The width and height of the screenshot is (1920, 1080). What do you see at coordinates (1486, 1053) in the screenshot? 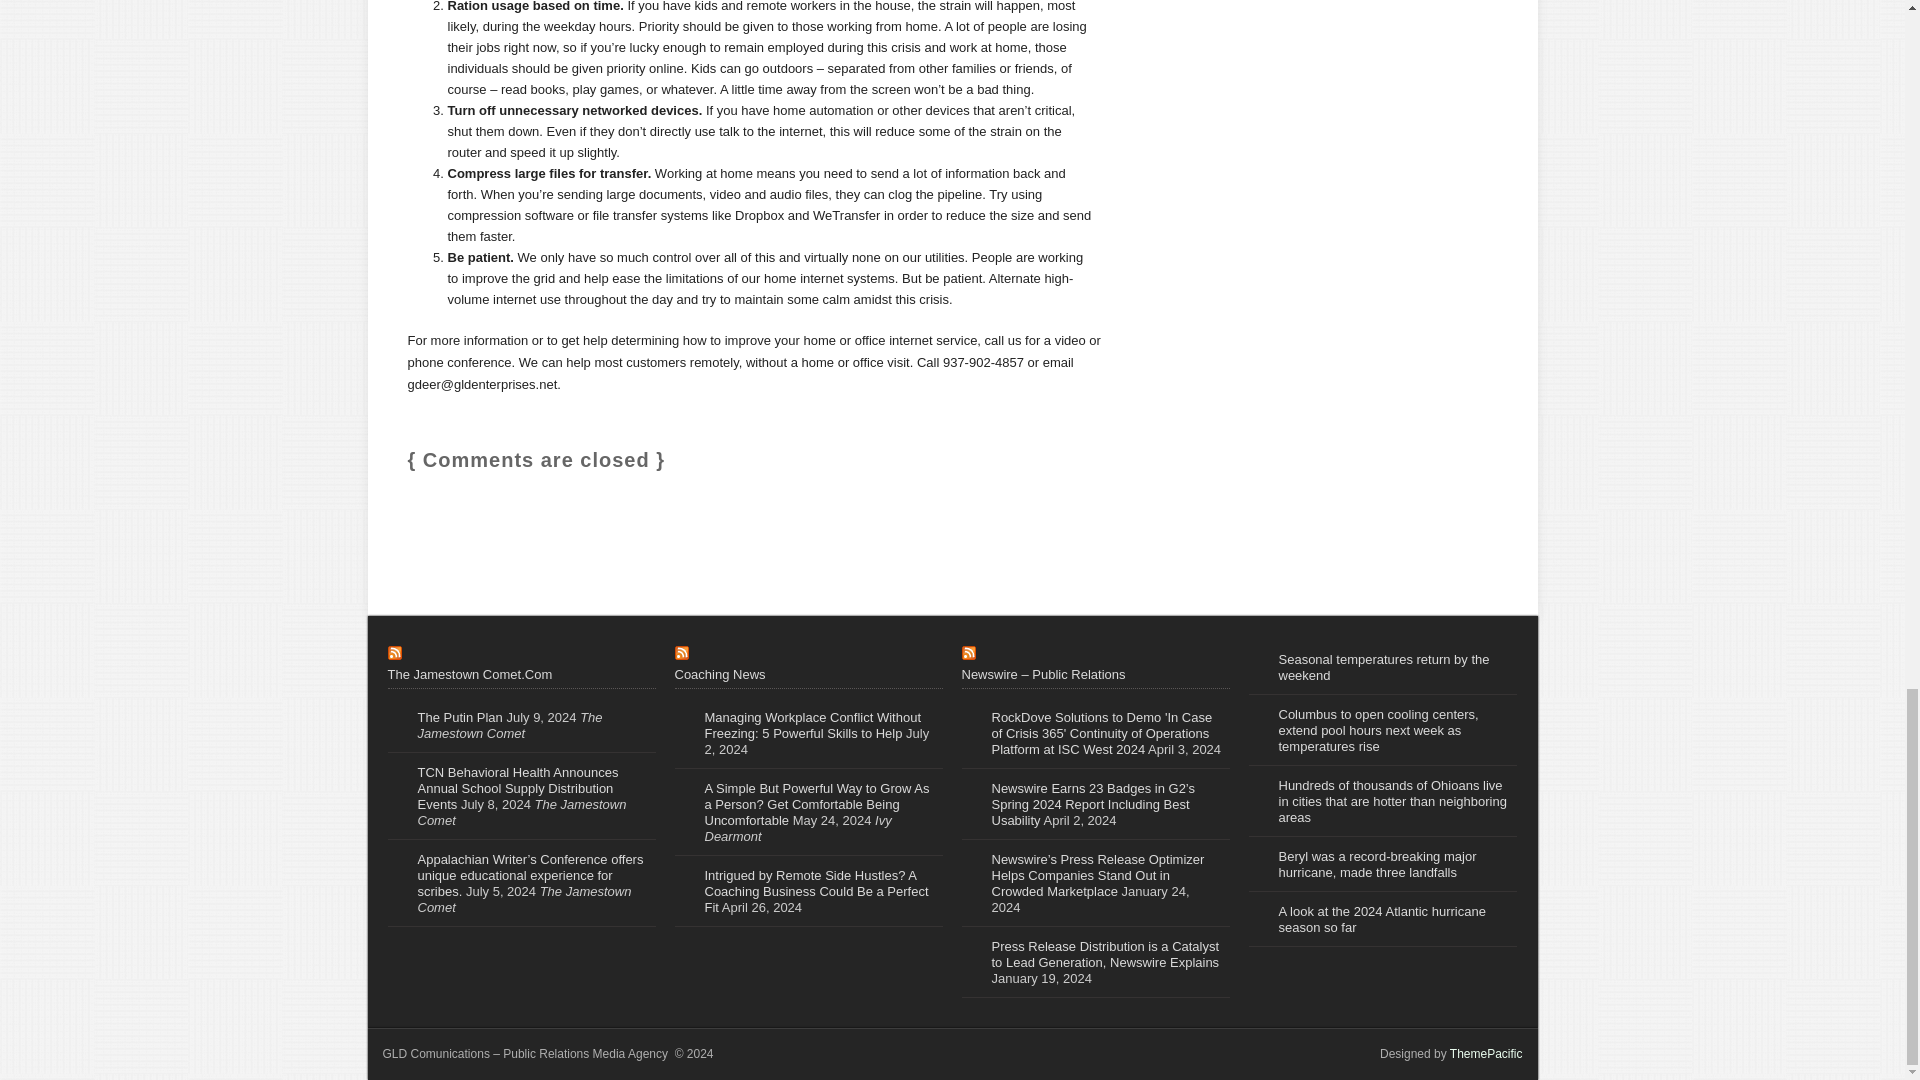
I see `ThemePacific` at bounding box center [1486, 1053].